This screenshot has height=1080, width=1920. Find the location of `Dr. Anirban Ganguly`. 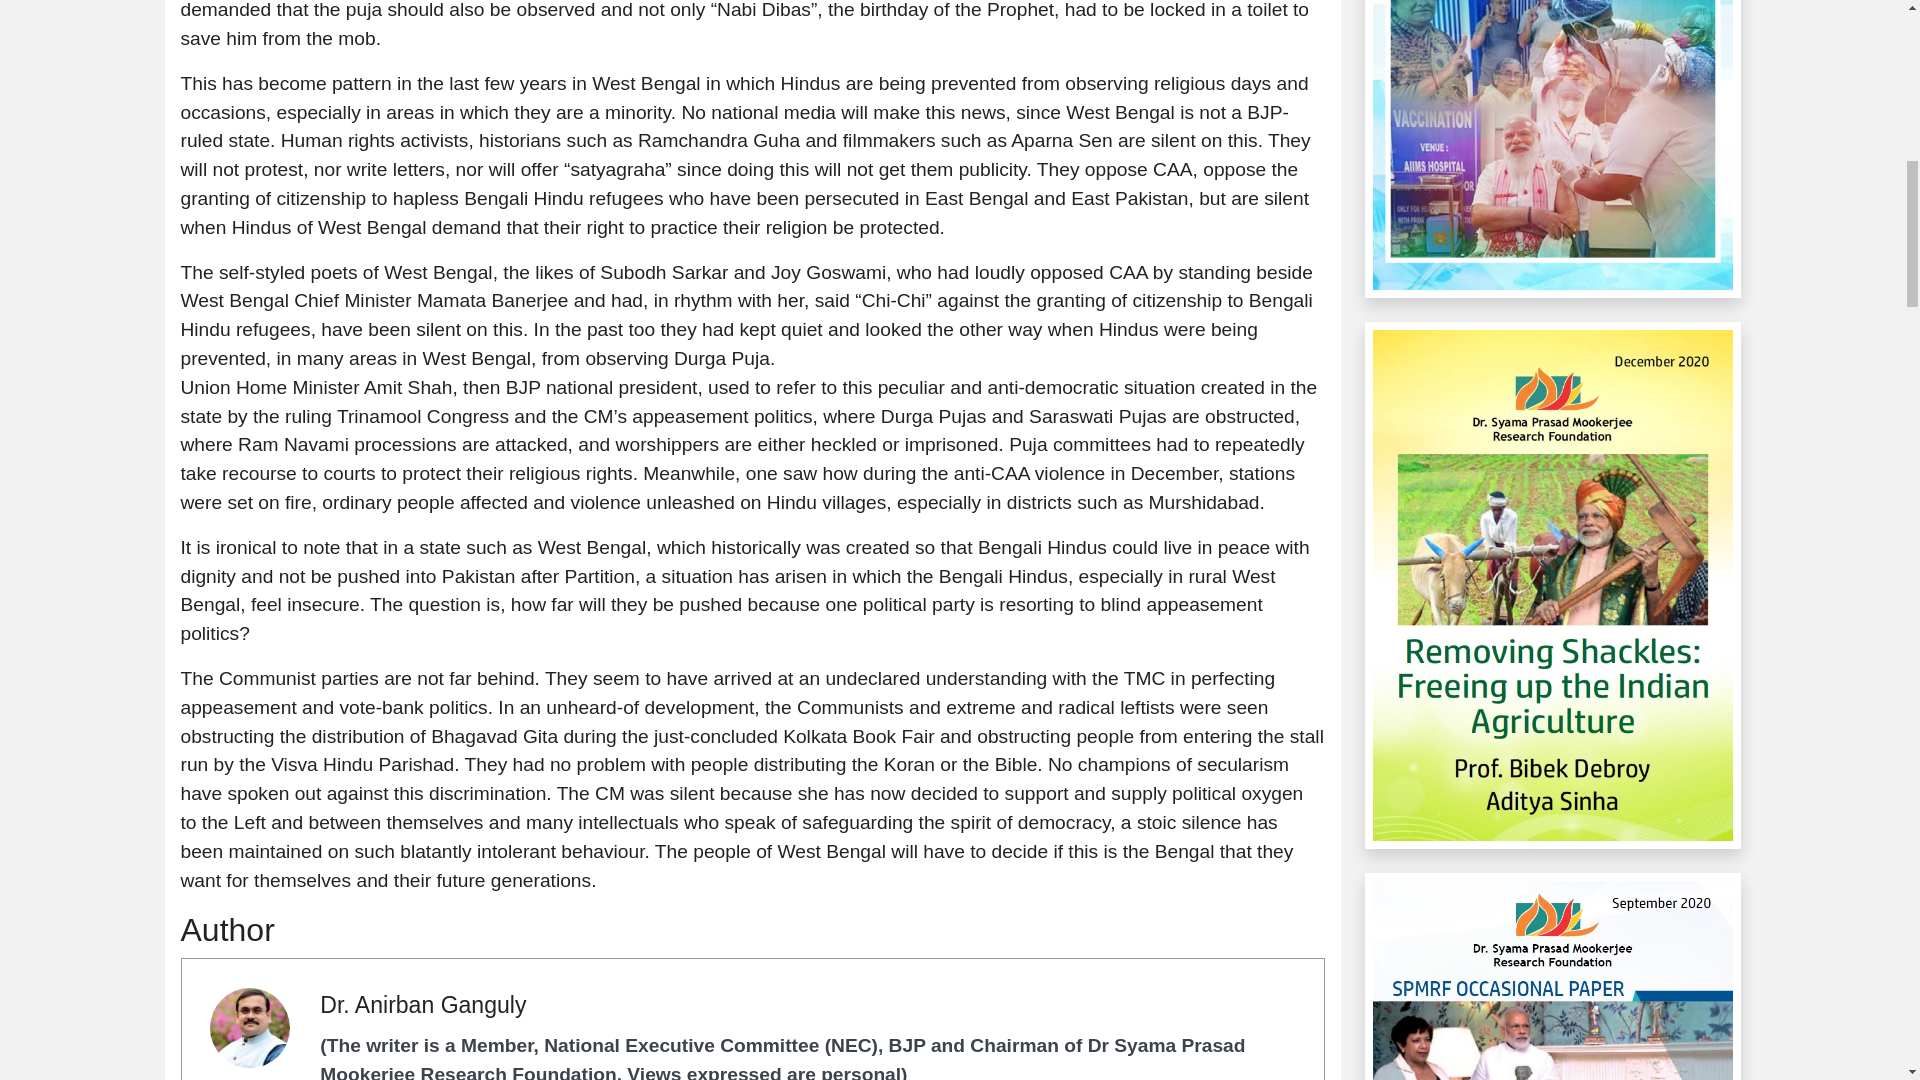

Dr. Anirban Ganguly is located at coordinates (423, 1005).